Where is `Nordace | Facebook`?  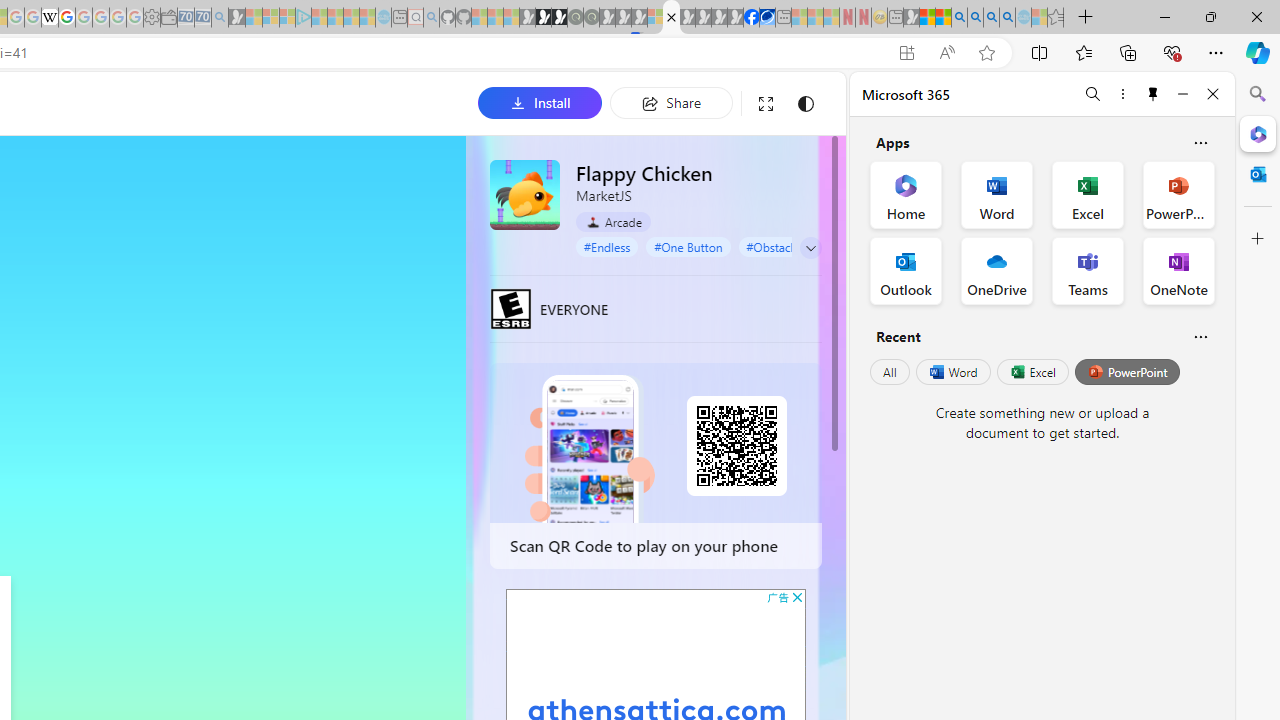
Nordace | Facebook is located at coordinates (751, 18).